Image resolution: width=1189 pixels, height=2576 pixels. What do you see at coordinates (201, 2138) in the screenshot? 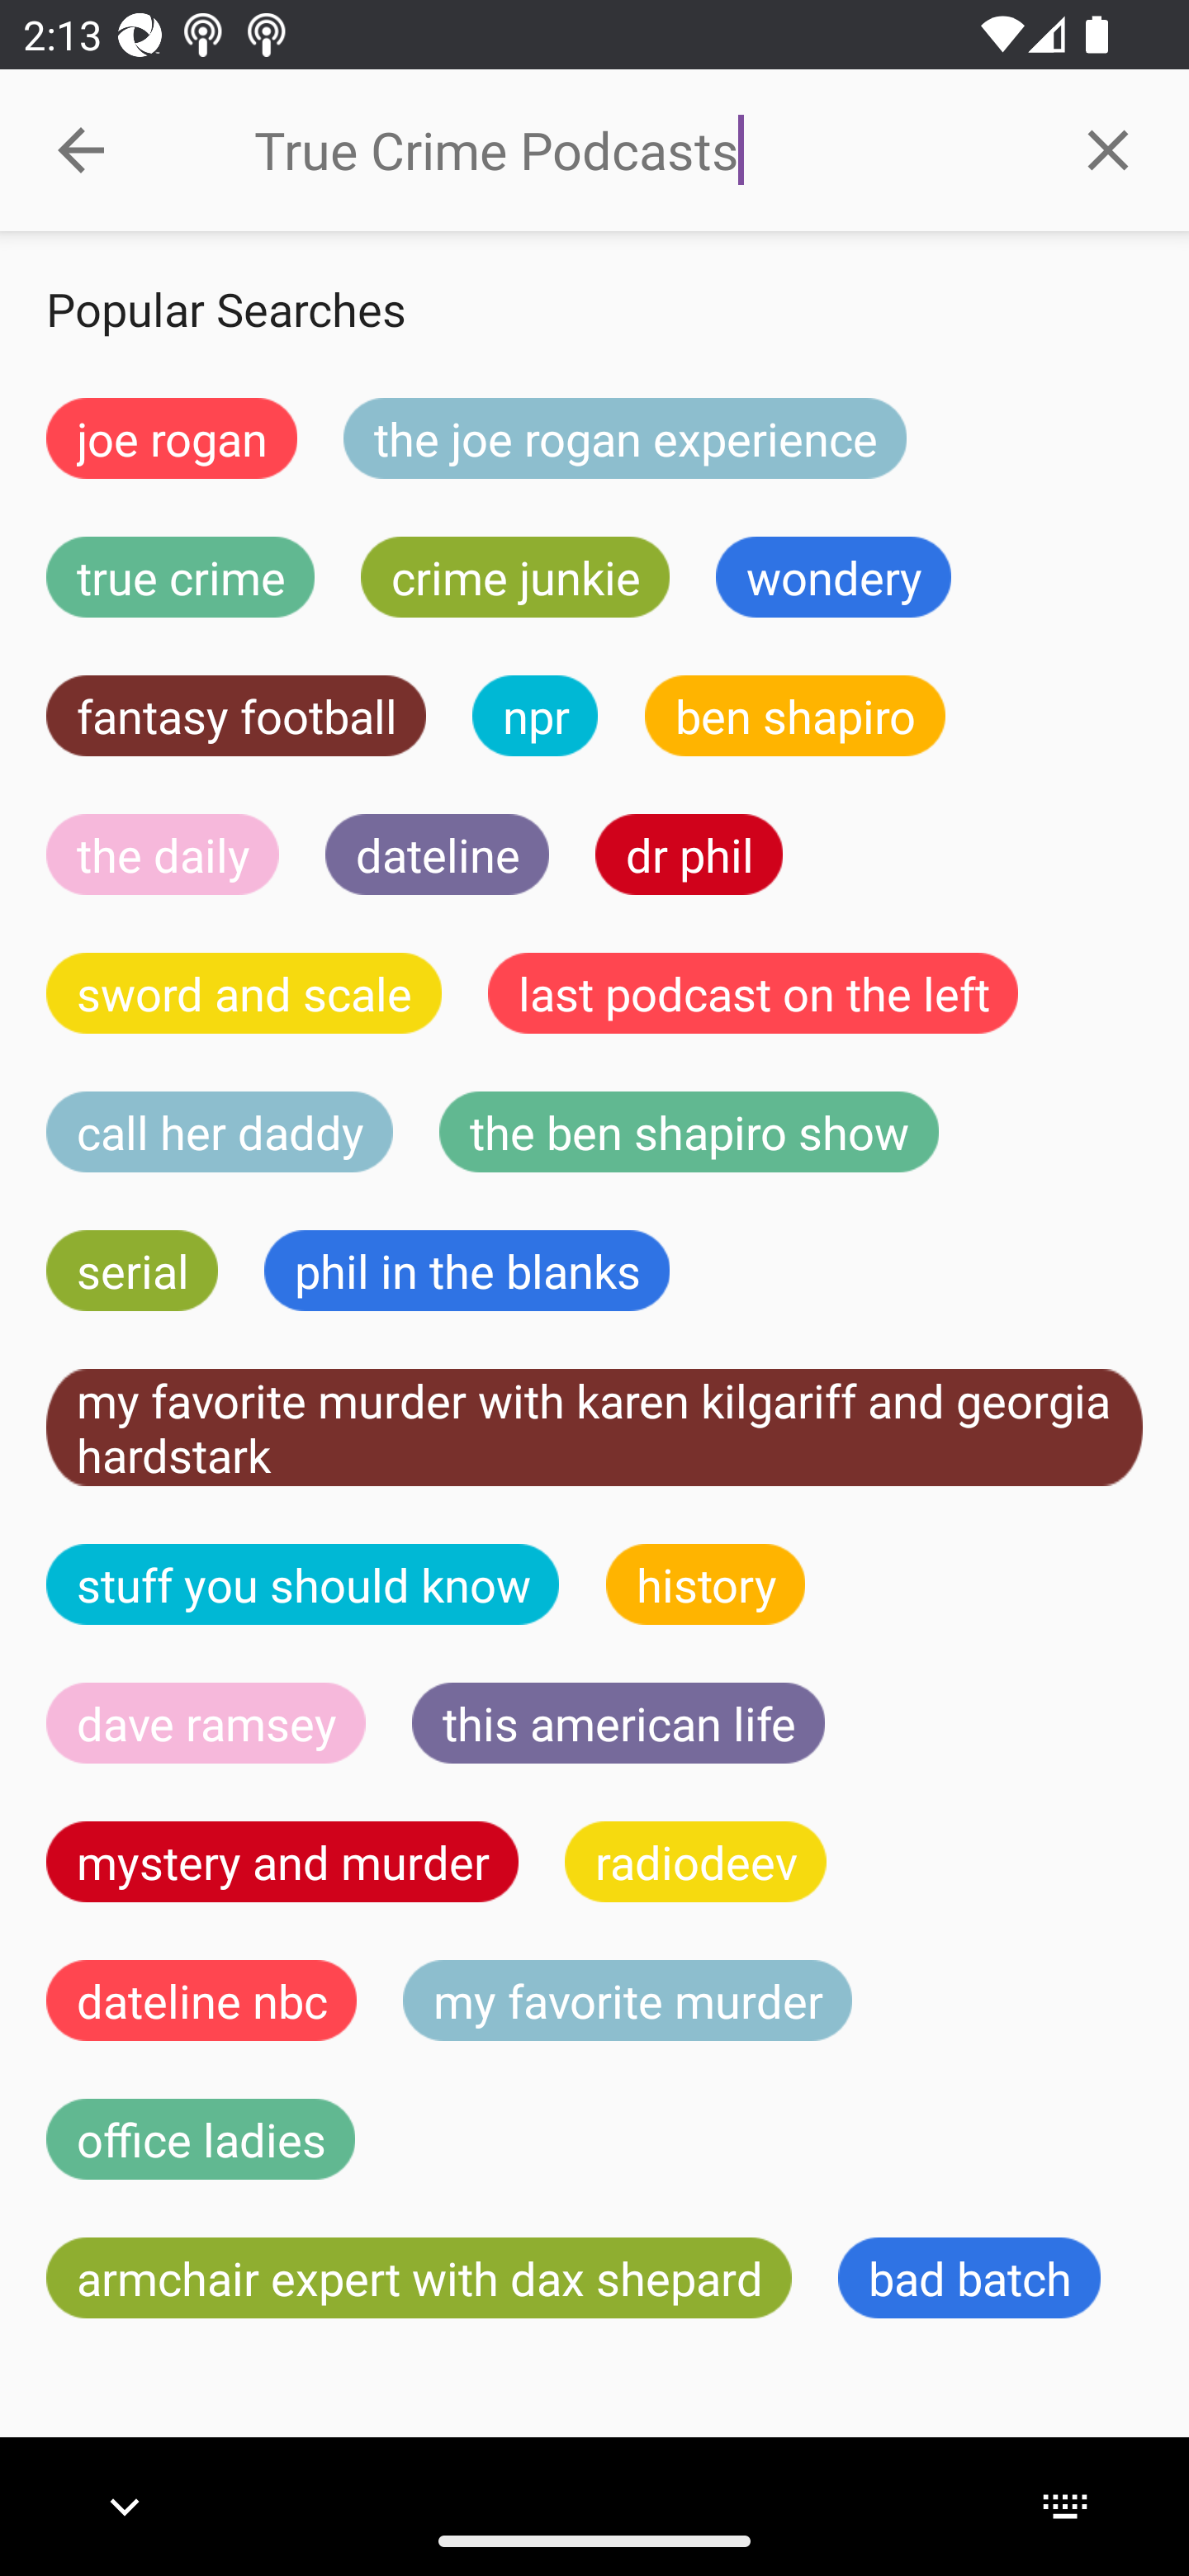
I see `office ladies` at bounding box center [201, 2138].